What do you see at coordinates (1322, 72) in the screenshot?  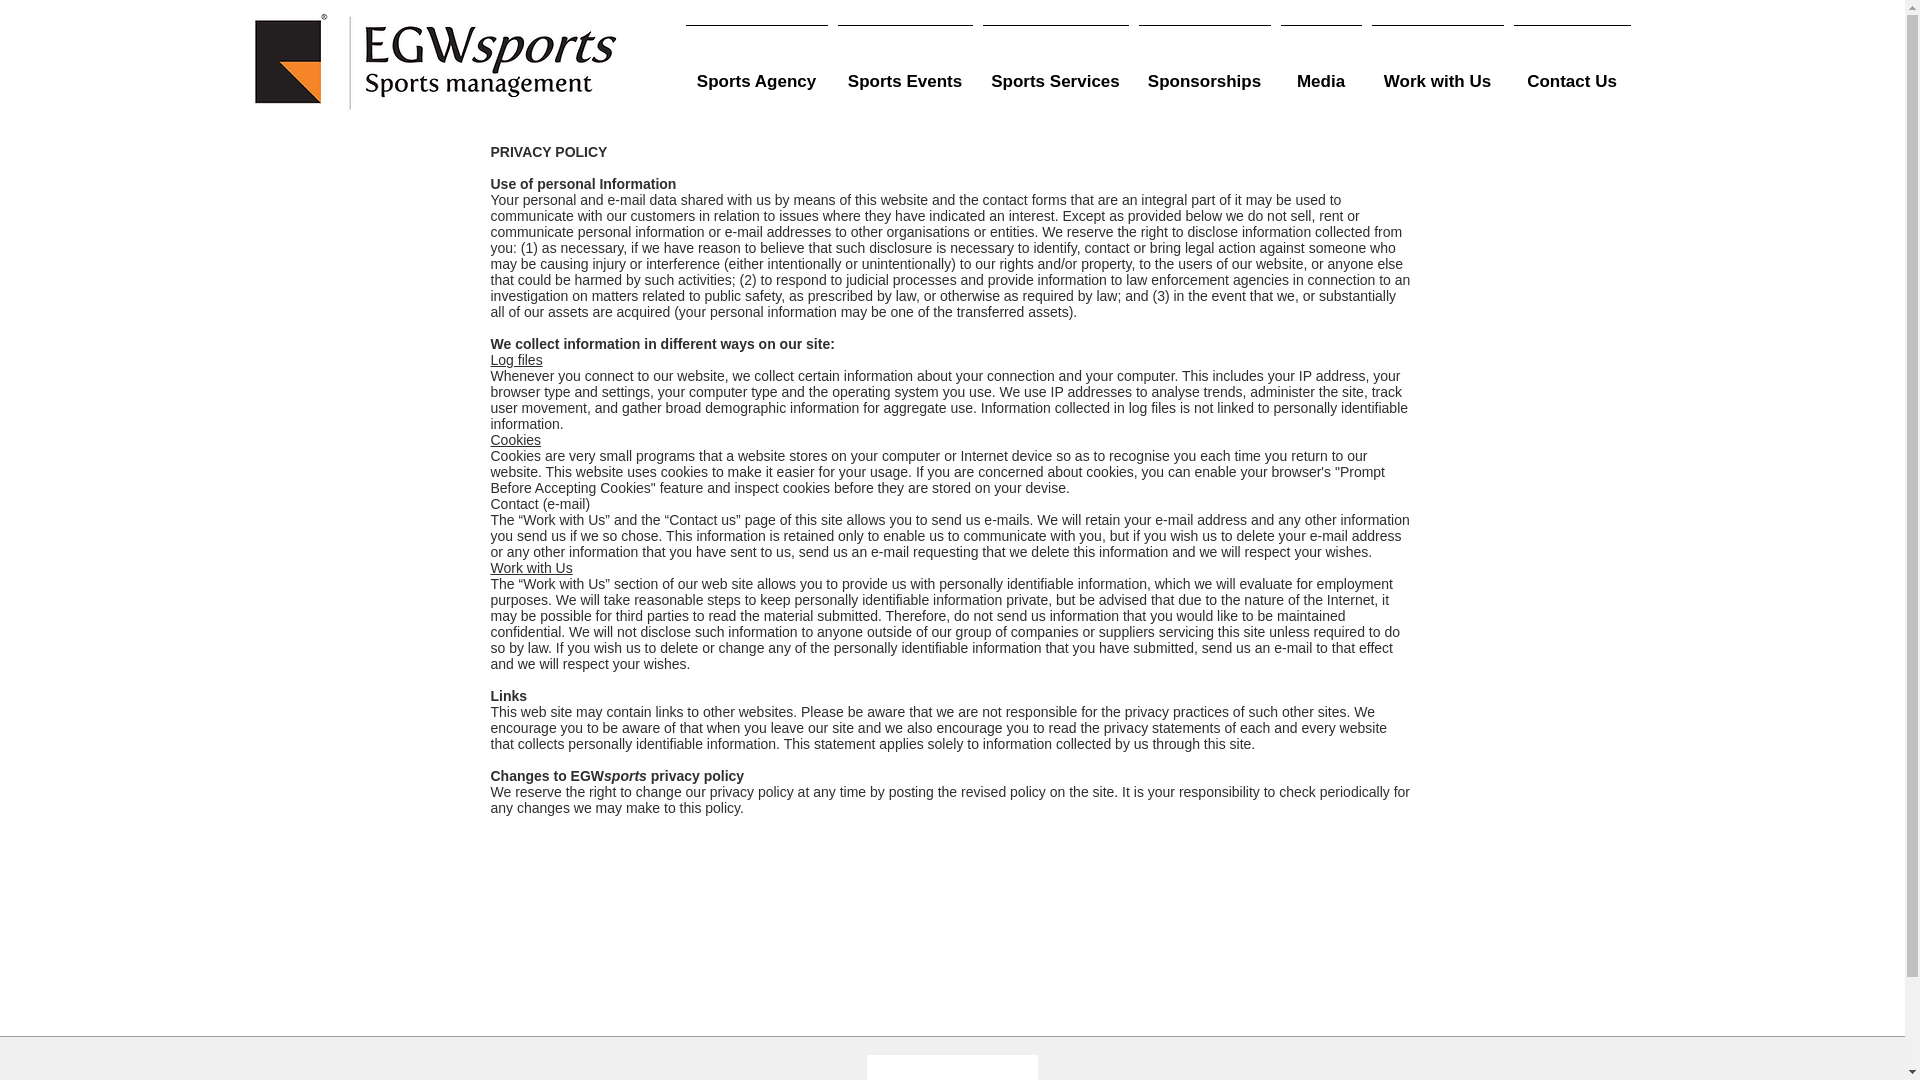 I see `Media` at bounding box center [1322, 72].